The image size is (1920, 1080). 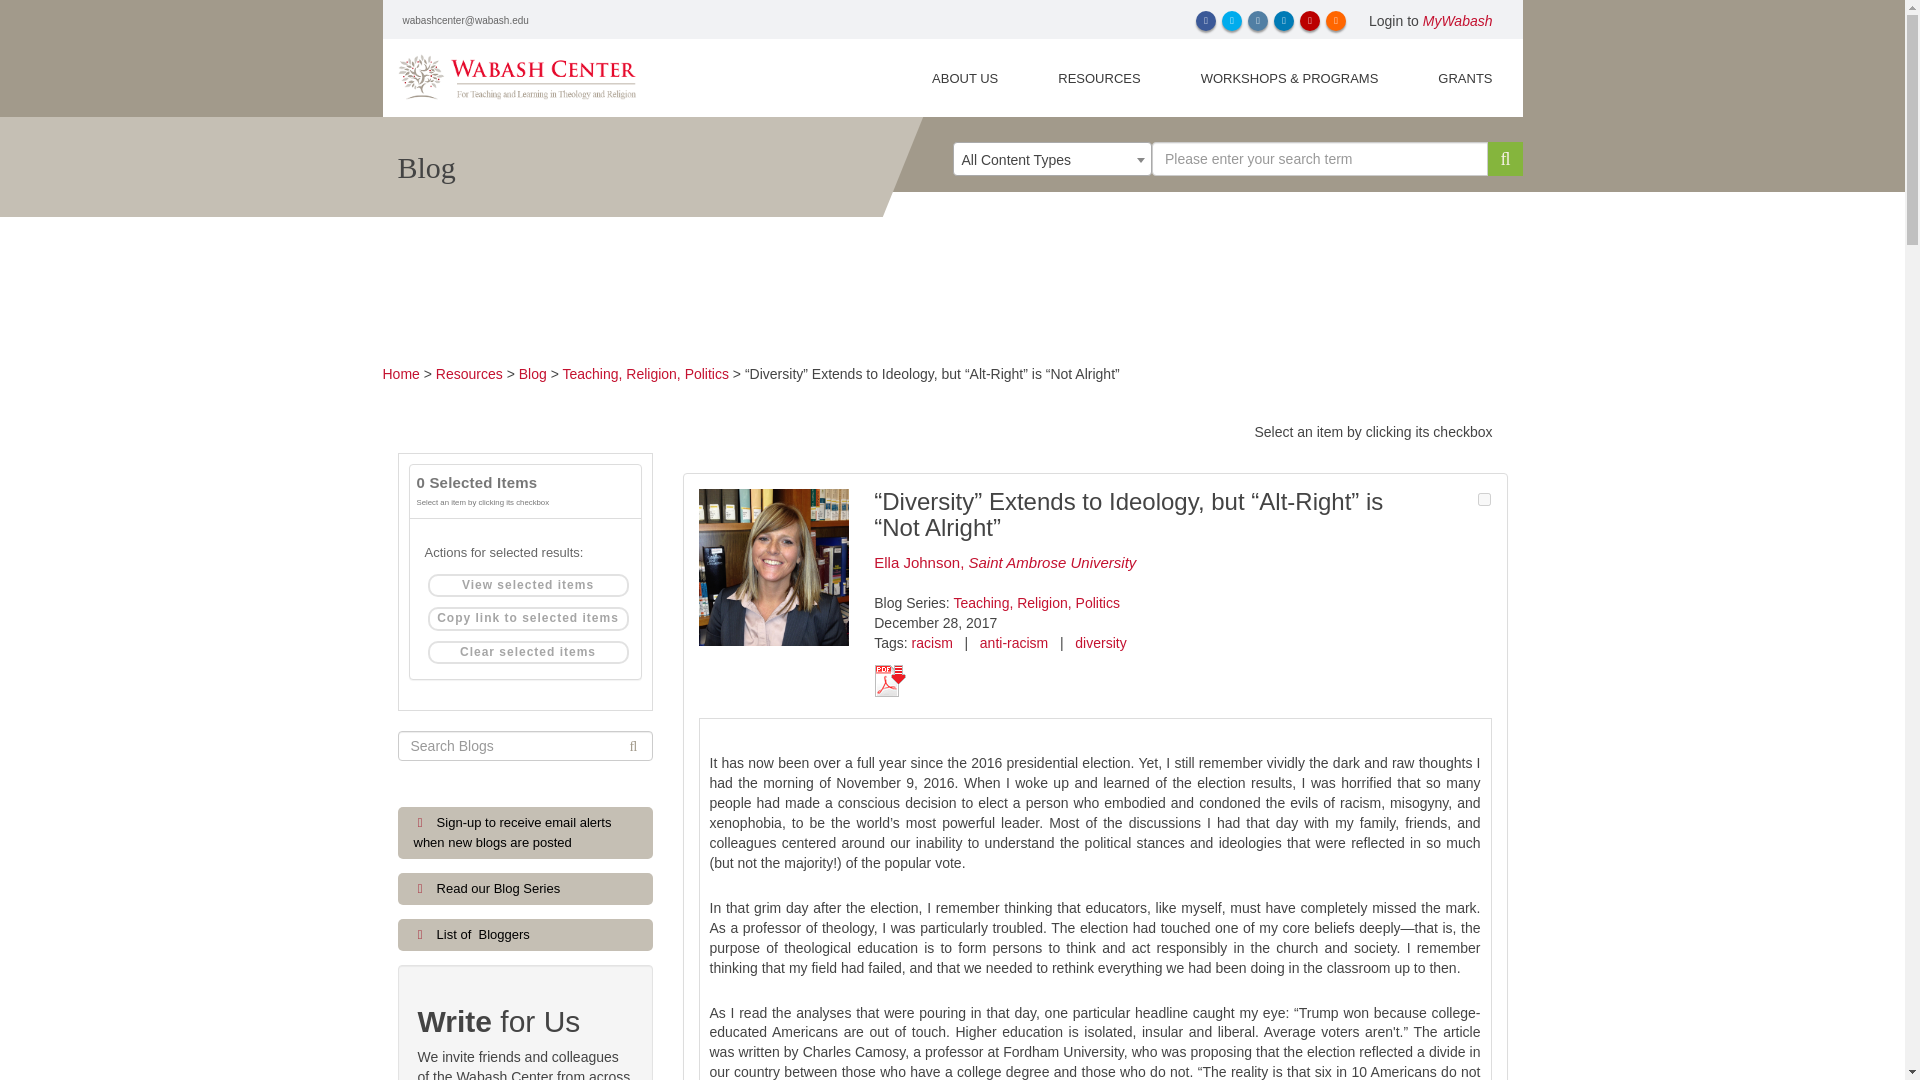 I want to click on RESOURCES, so click(x=1098, y=77).